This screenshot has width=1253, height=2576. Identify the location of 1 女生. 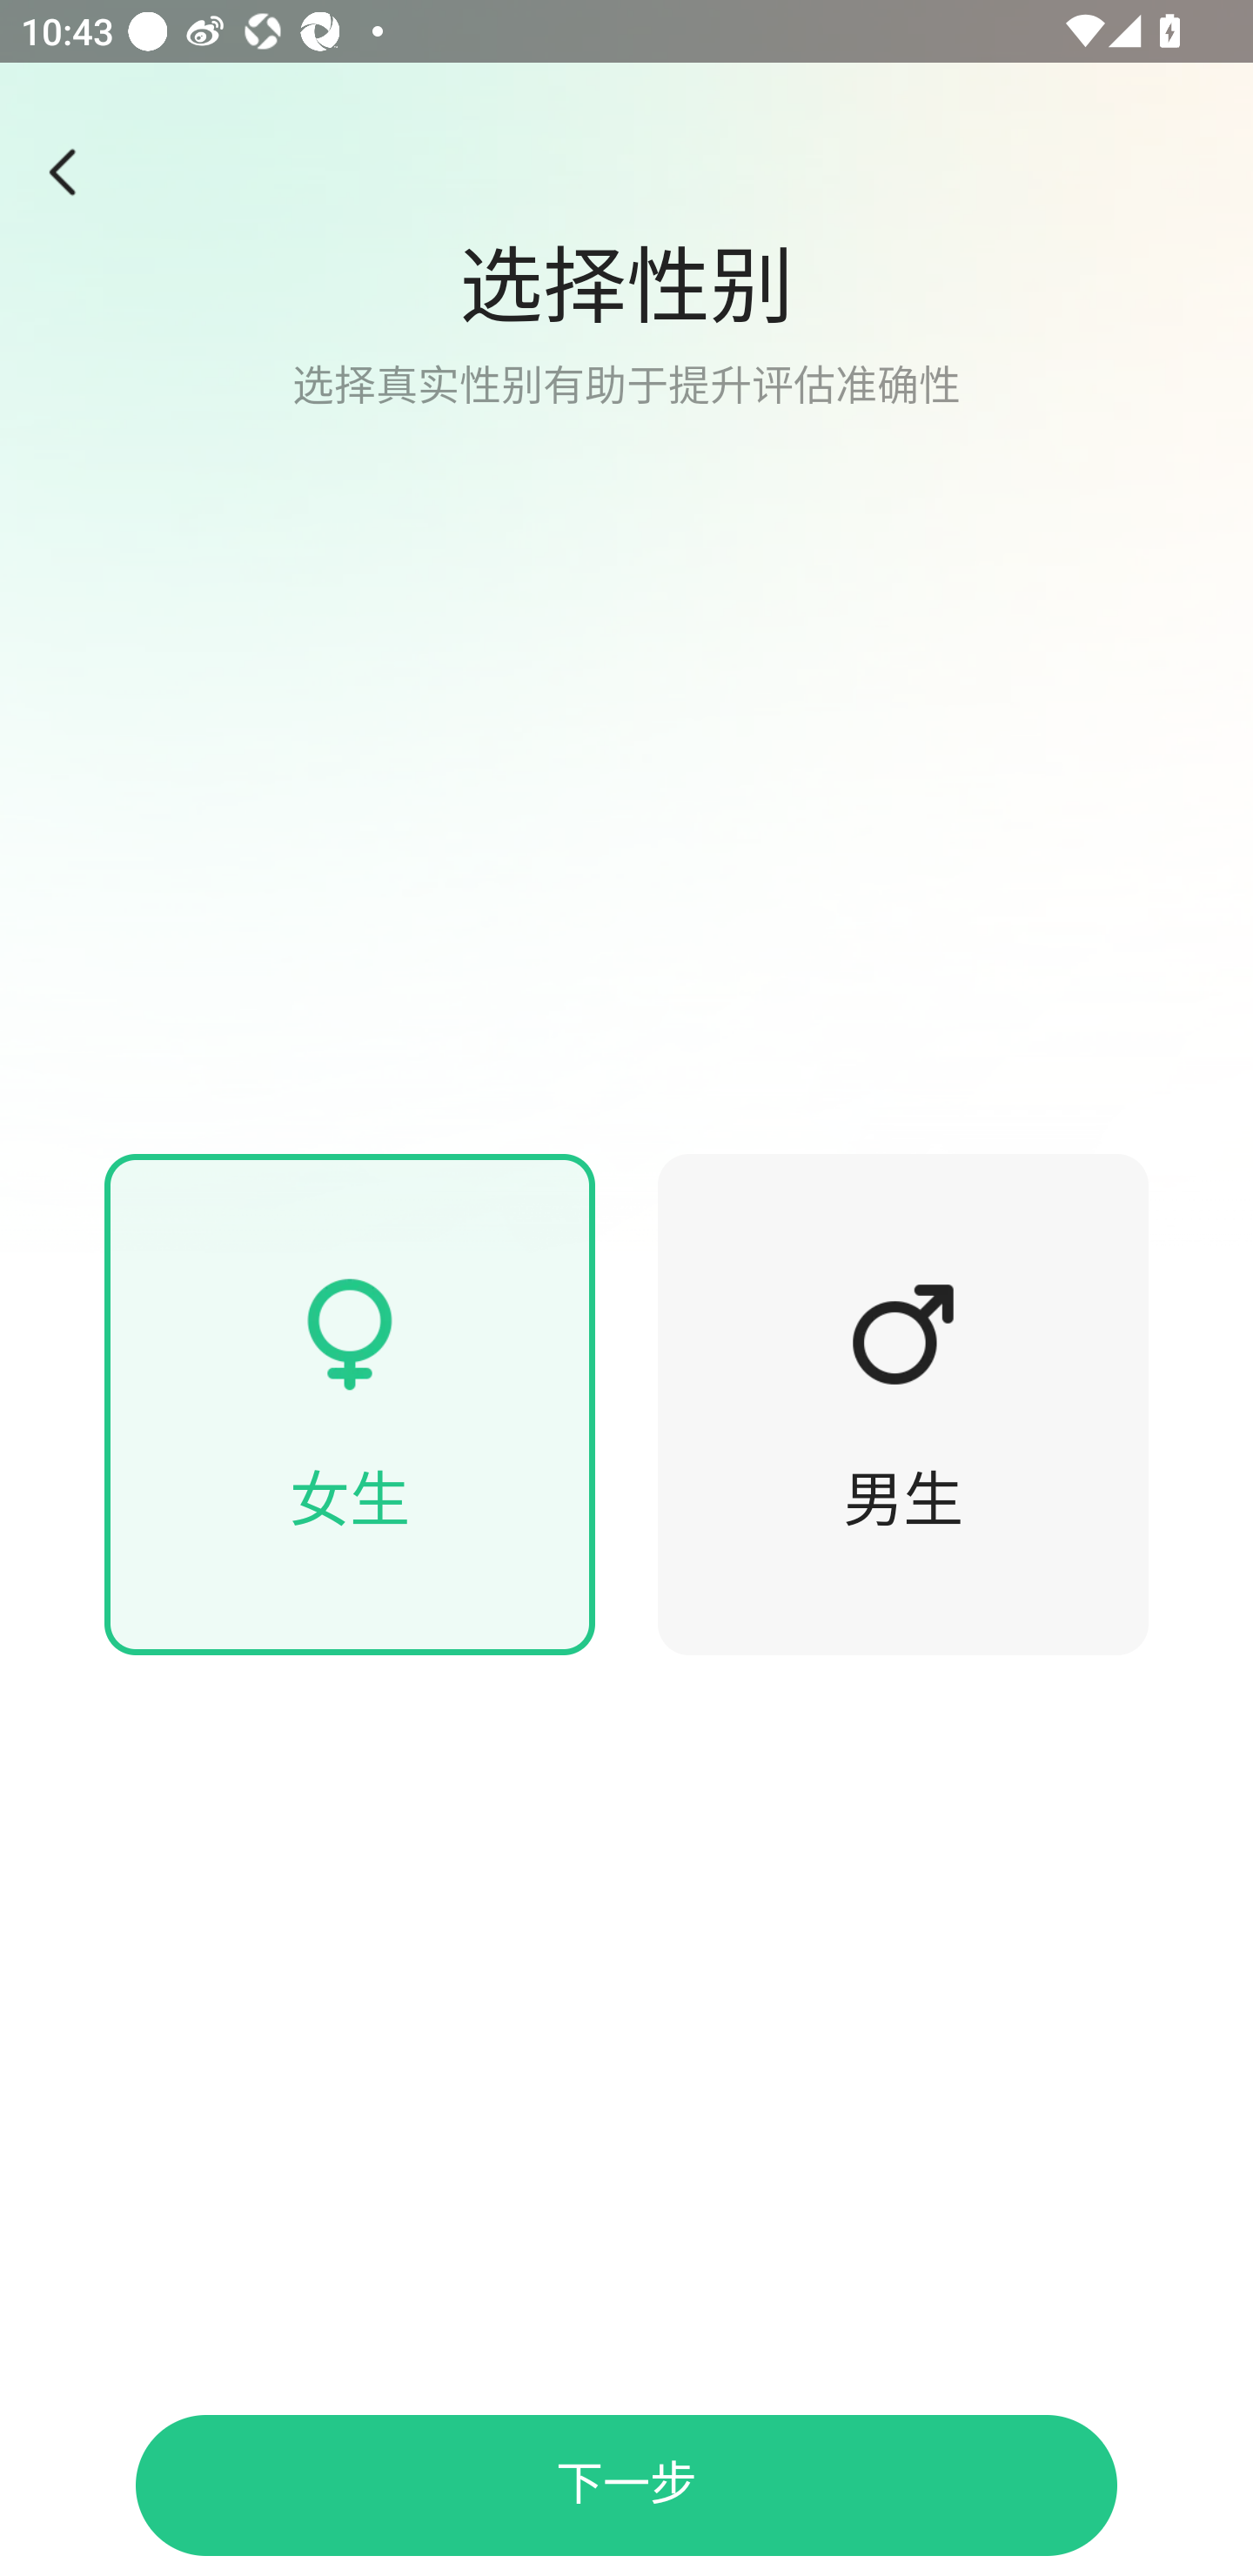
(350, 1405).